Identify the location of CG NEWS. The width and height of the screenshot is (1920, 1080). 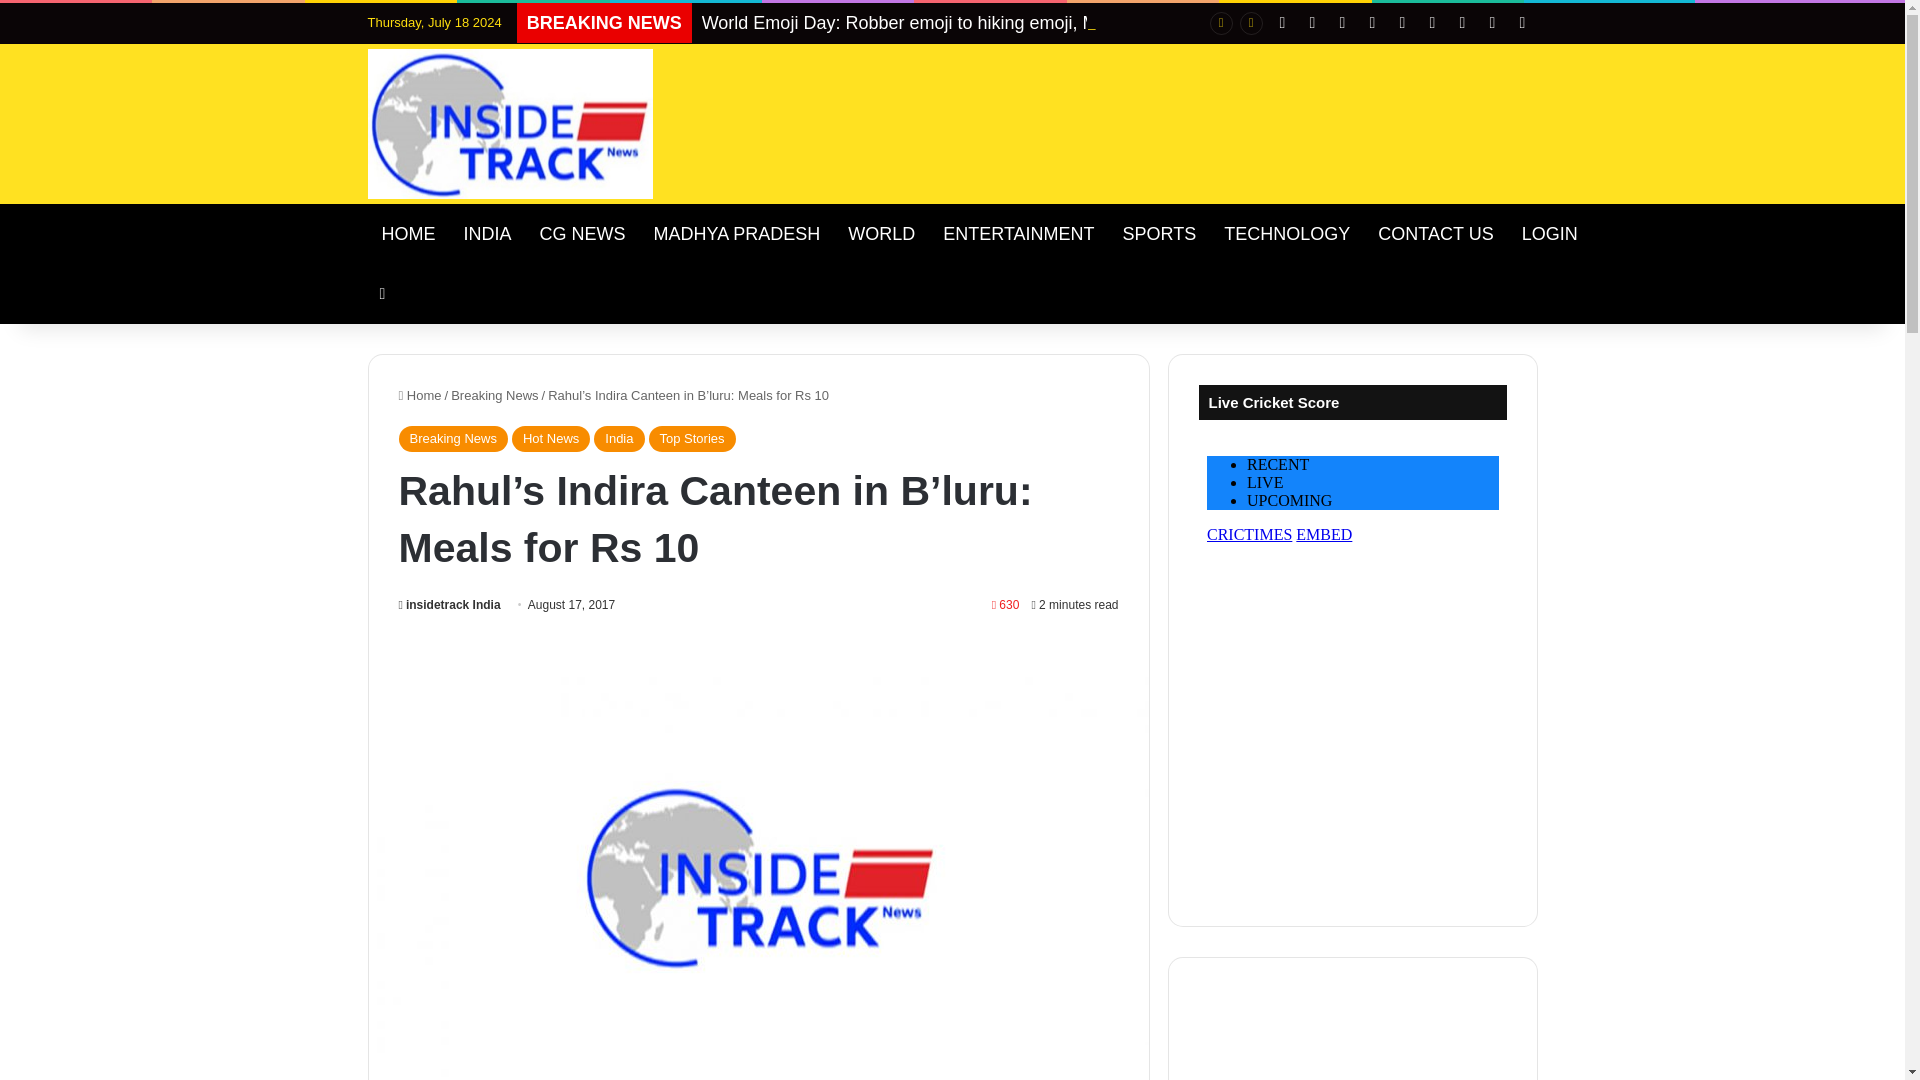
(582, 234).